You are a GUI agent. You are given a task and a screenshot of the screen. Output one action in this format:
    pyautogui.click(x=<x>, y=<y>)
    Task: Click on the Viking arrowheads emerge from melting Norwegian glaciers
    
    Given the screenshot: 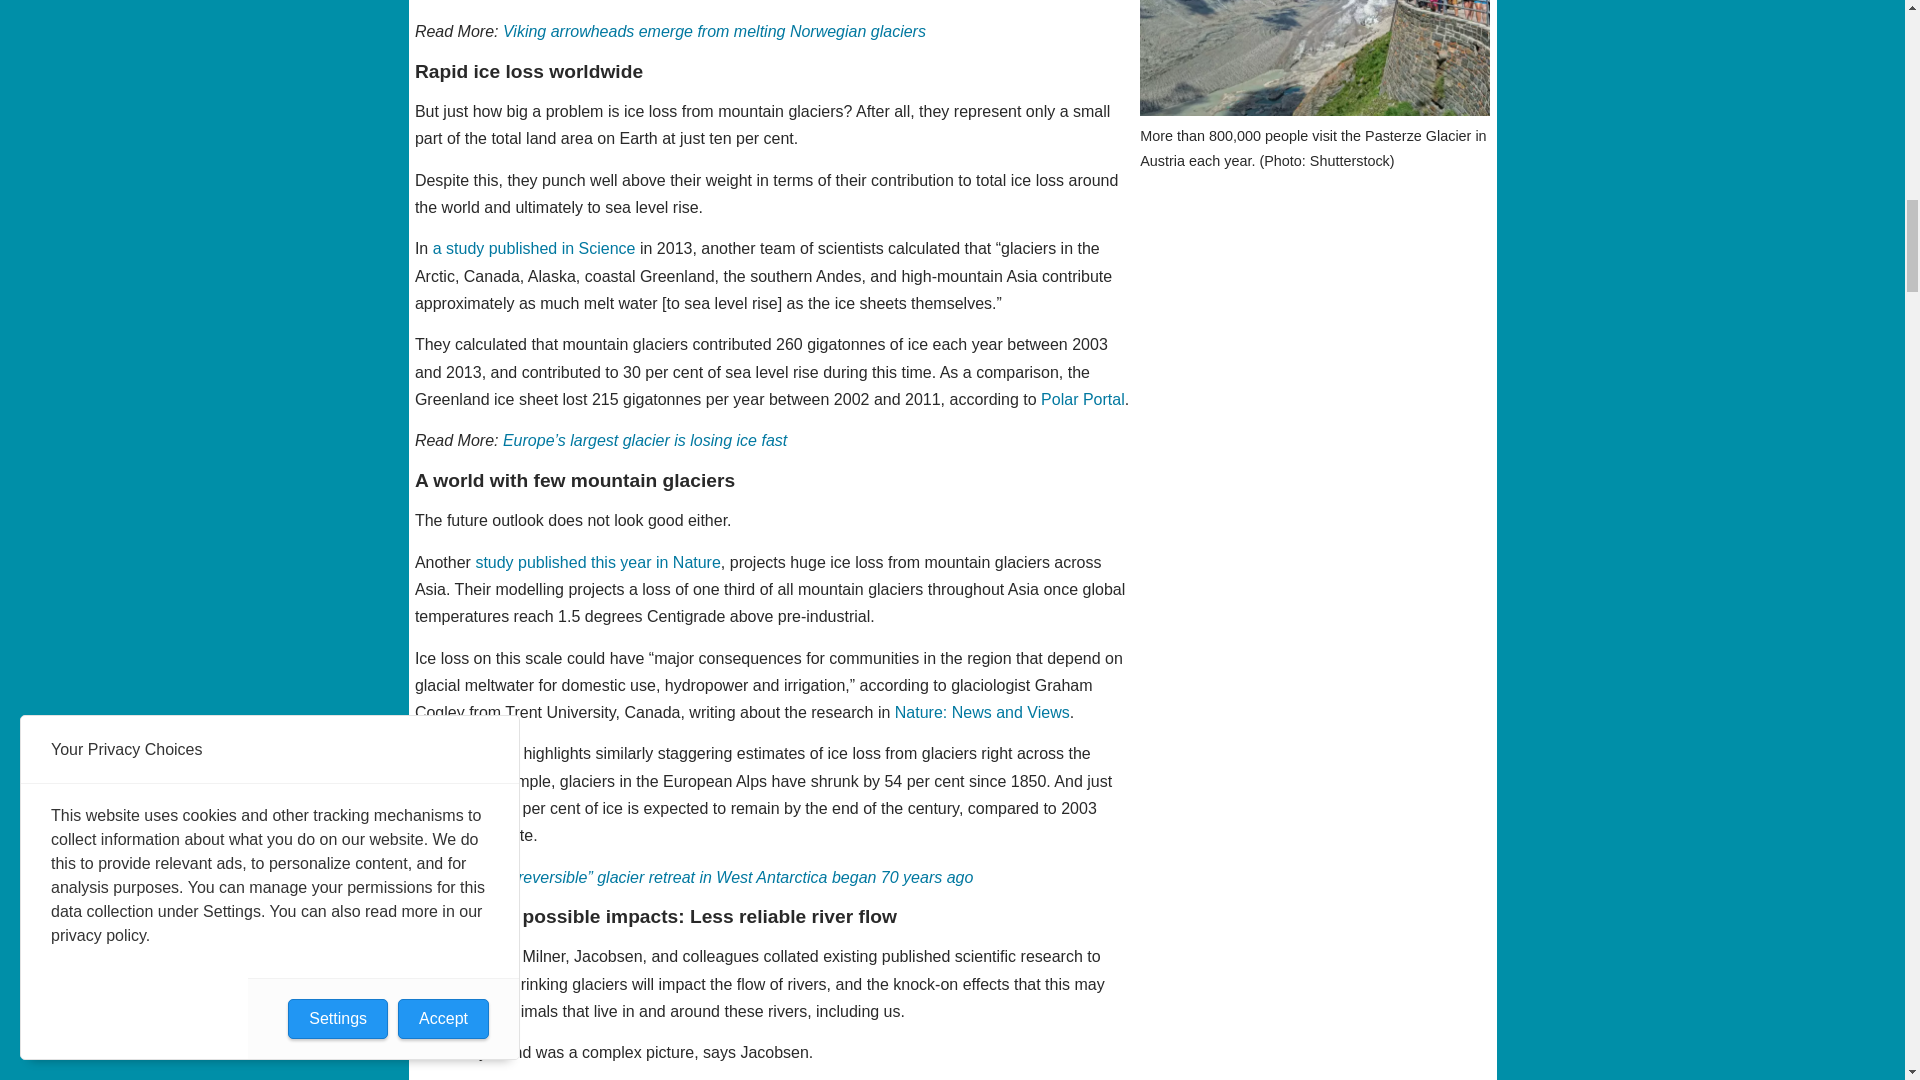 What is the action you would take?
    pyautogui.click(x=714, y=30)
    